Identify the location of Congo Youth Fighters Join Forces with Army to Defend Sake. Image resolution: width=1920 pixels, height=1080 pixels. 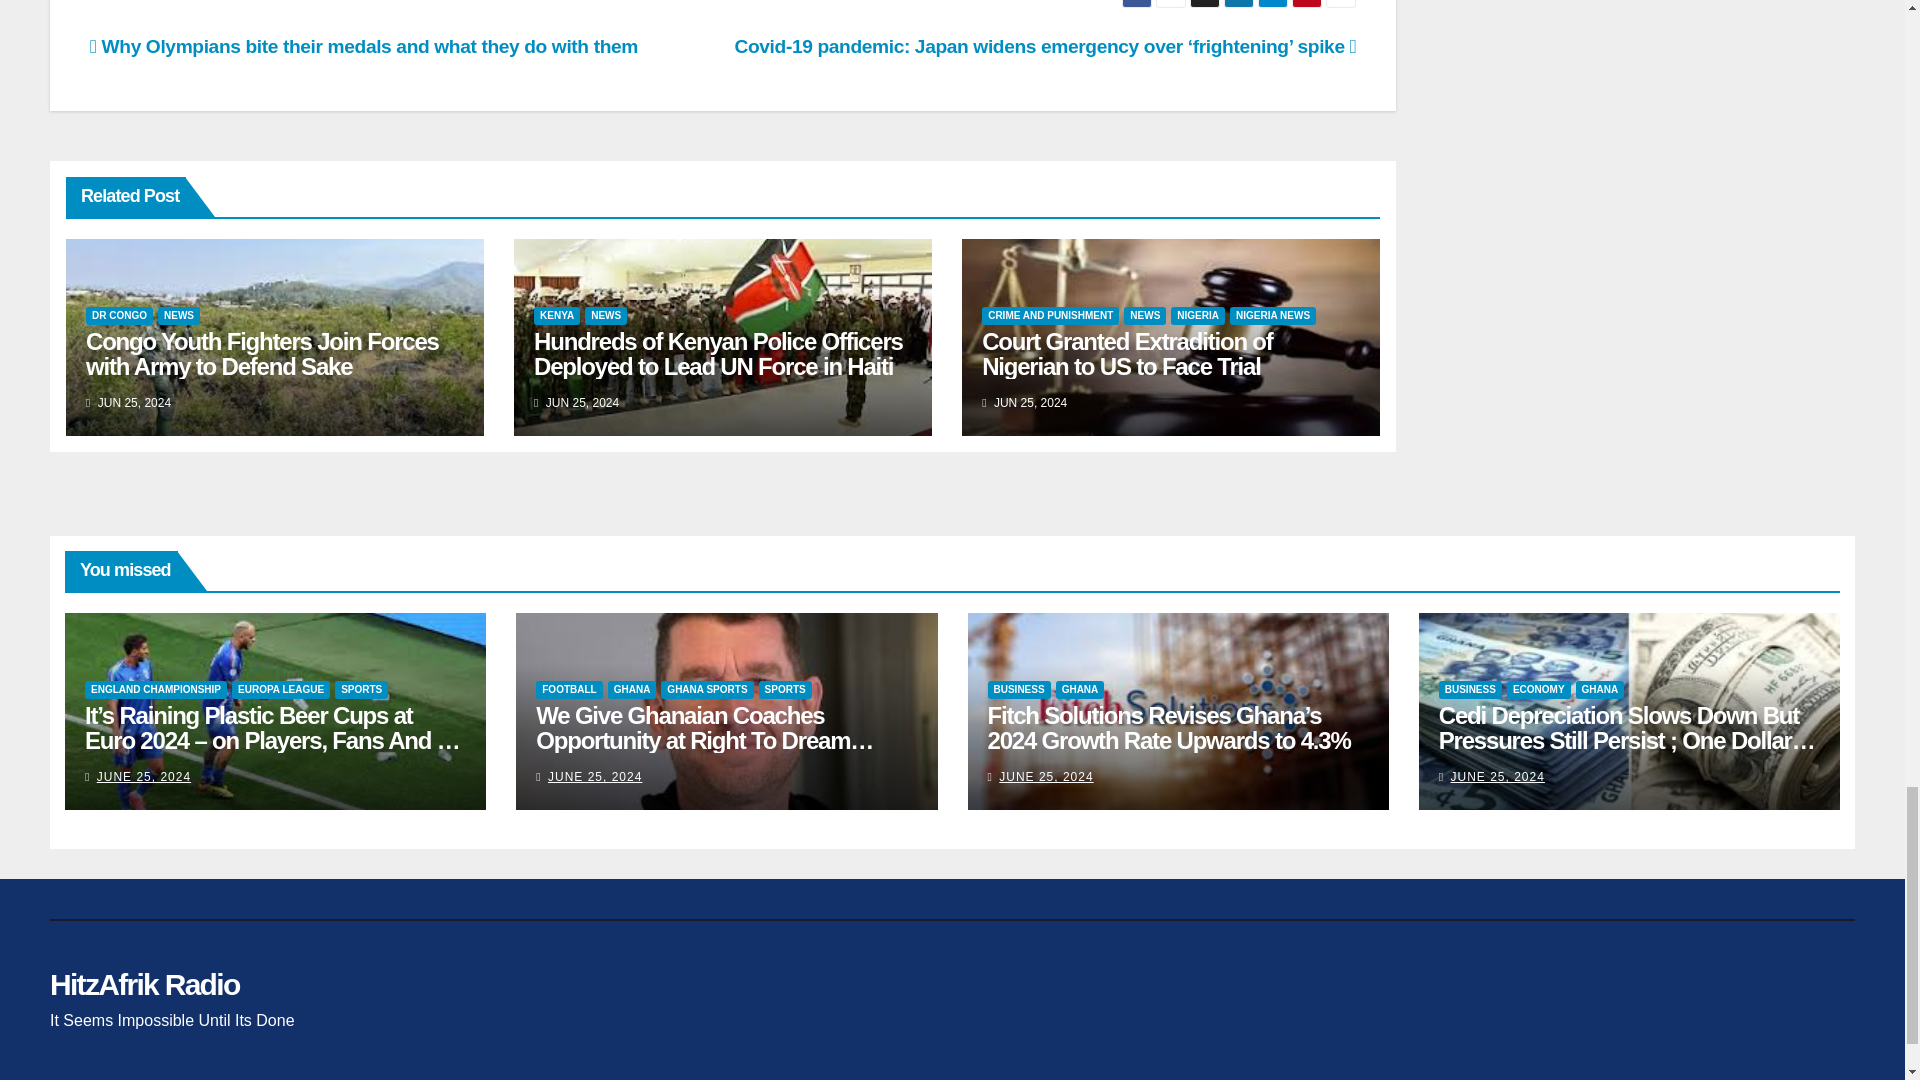
(262, 354).